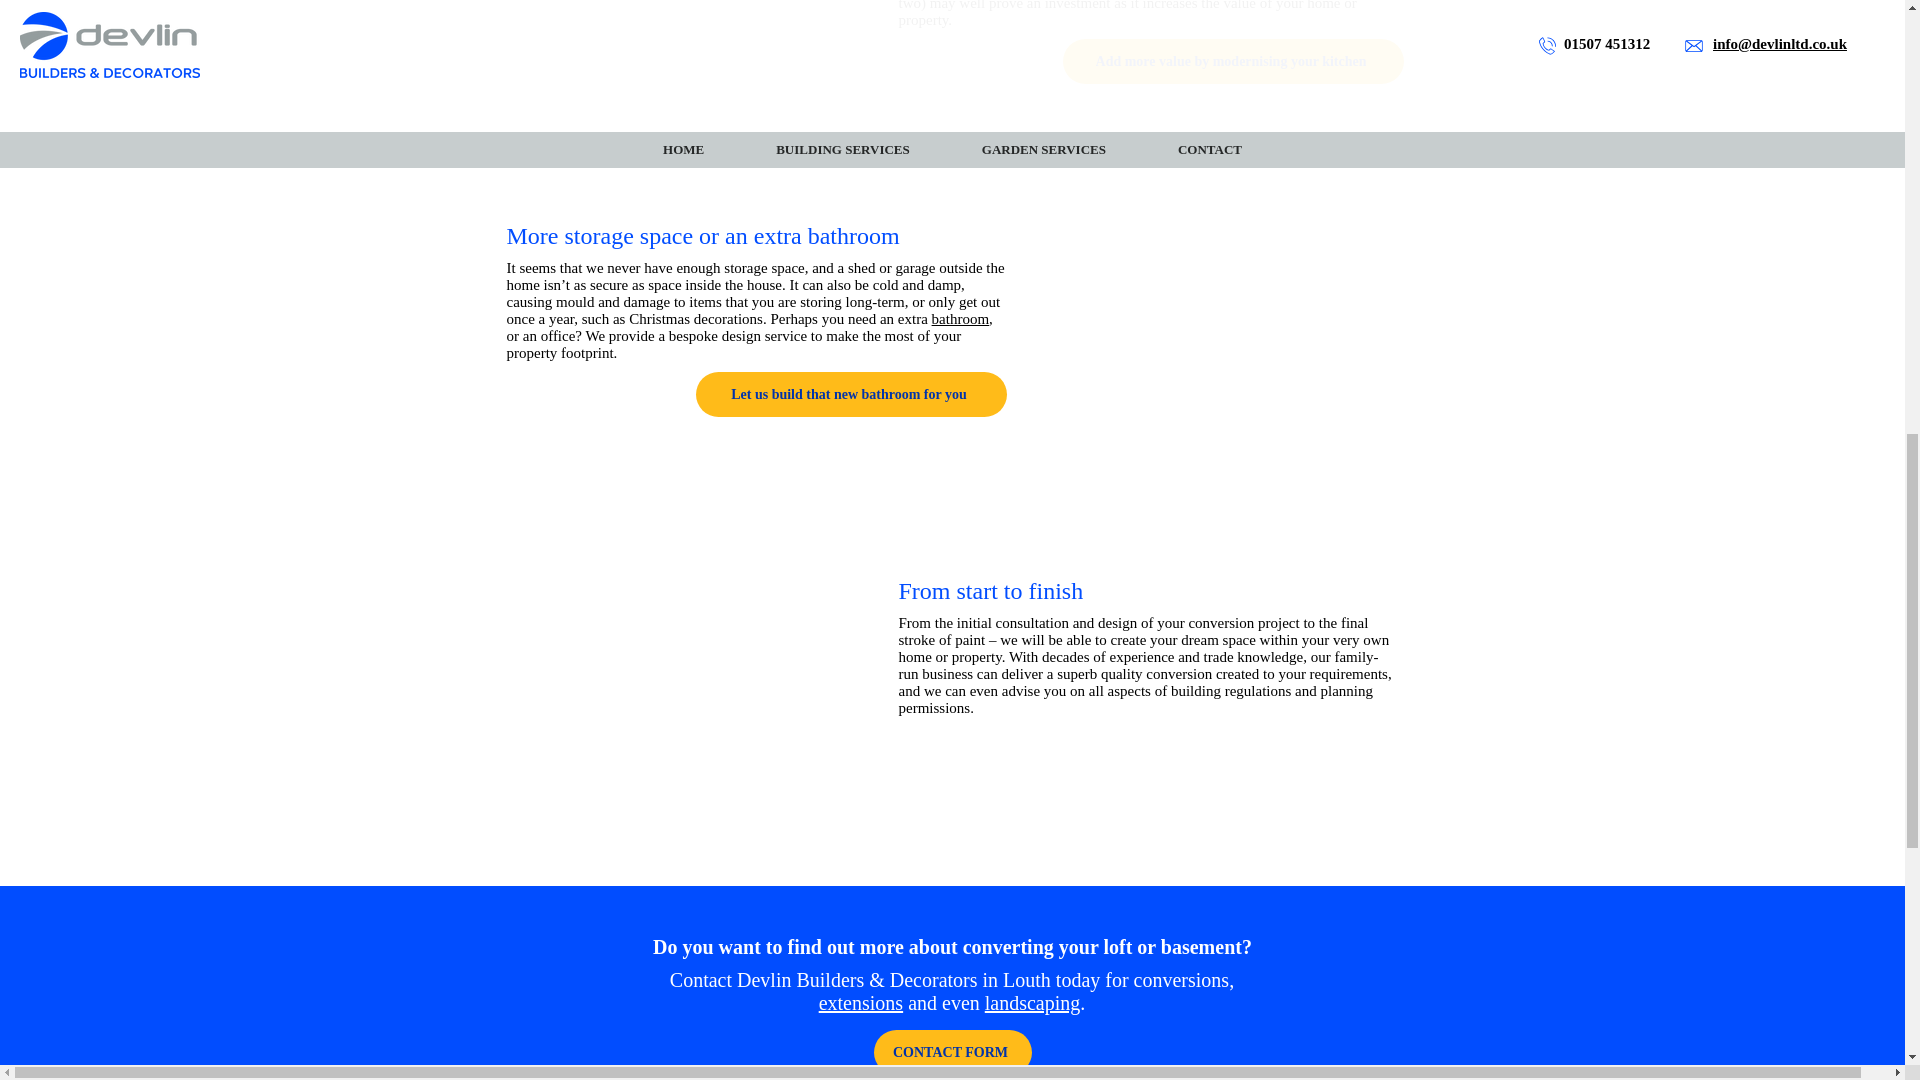  What do you see at coordinates (850, 394) in the screenshot?
I see `Let us build that new bathroom for you` at bounding box center [850, 394].